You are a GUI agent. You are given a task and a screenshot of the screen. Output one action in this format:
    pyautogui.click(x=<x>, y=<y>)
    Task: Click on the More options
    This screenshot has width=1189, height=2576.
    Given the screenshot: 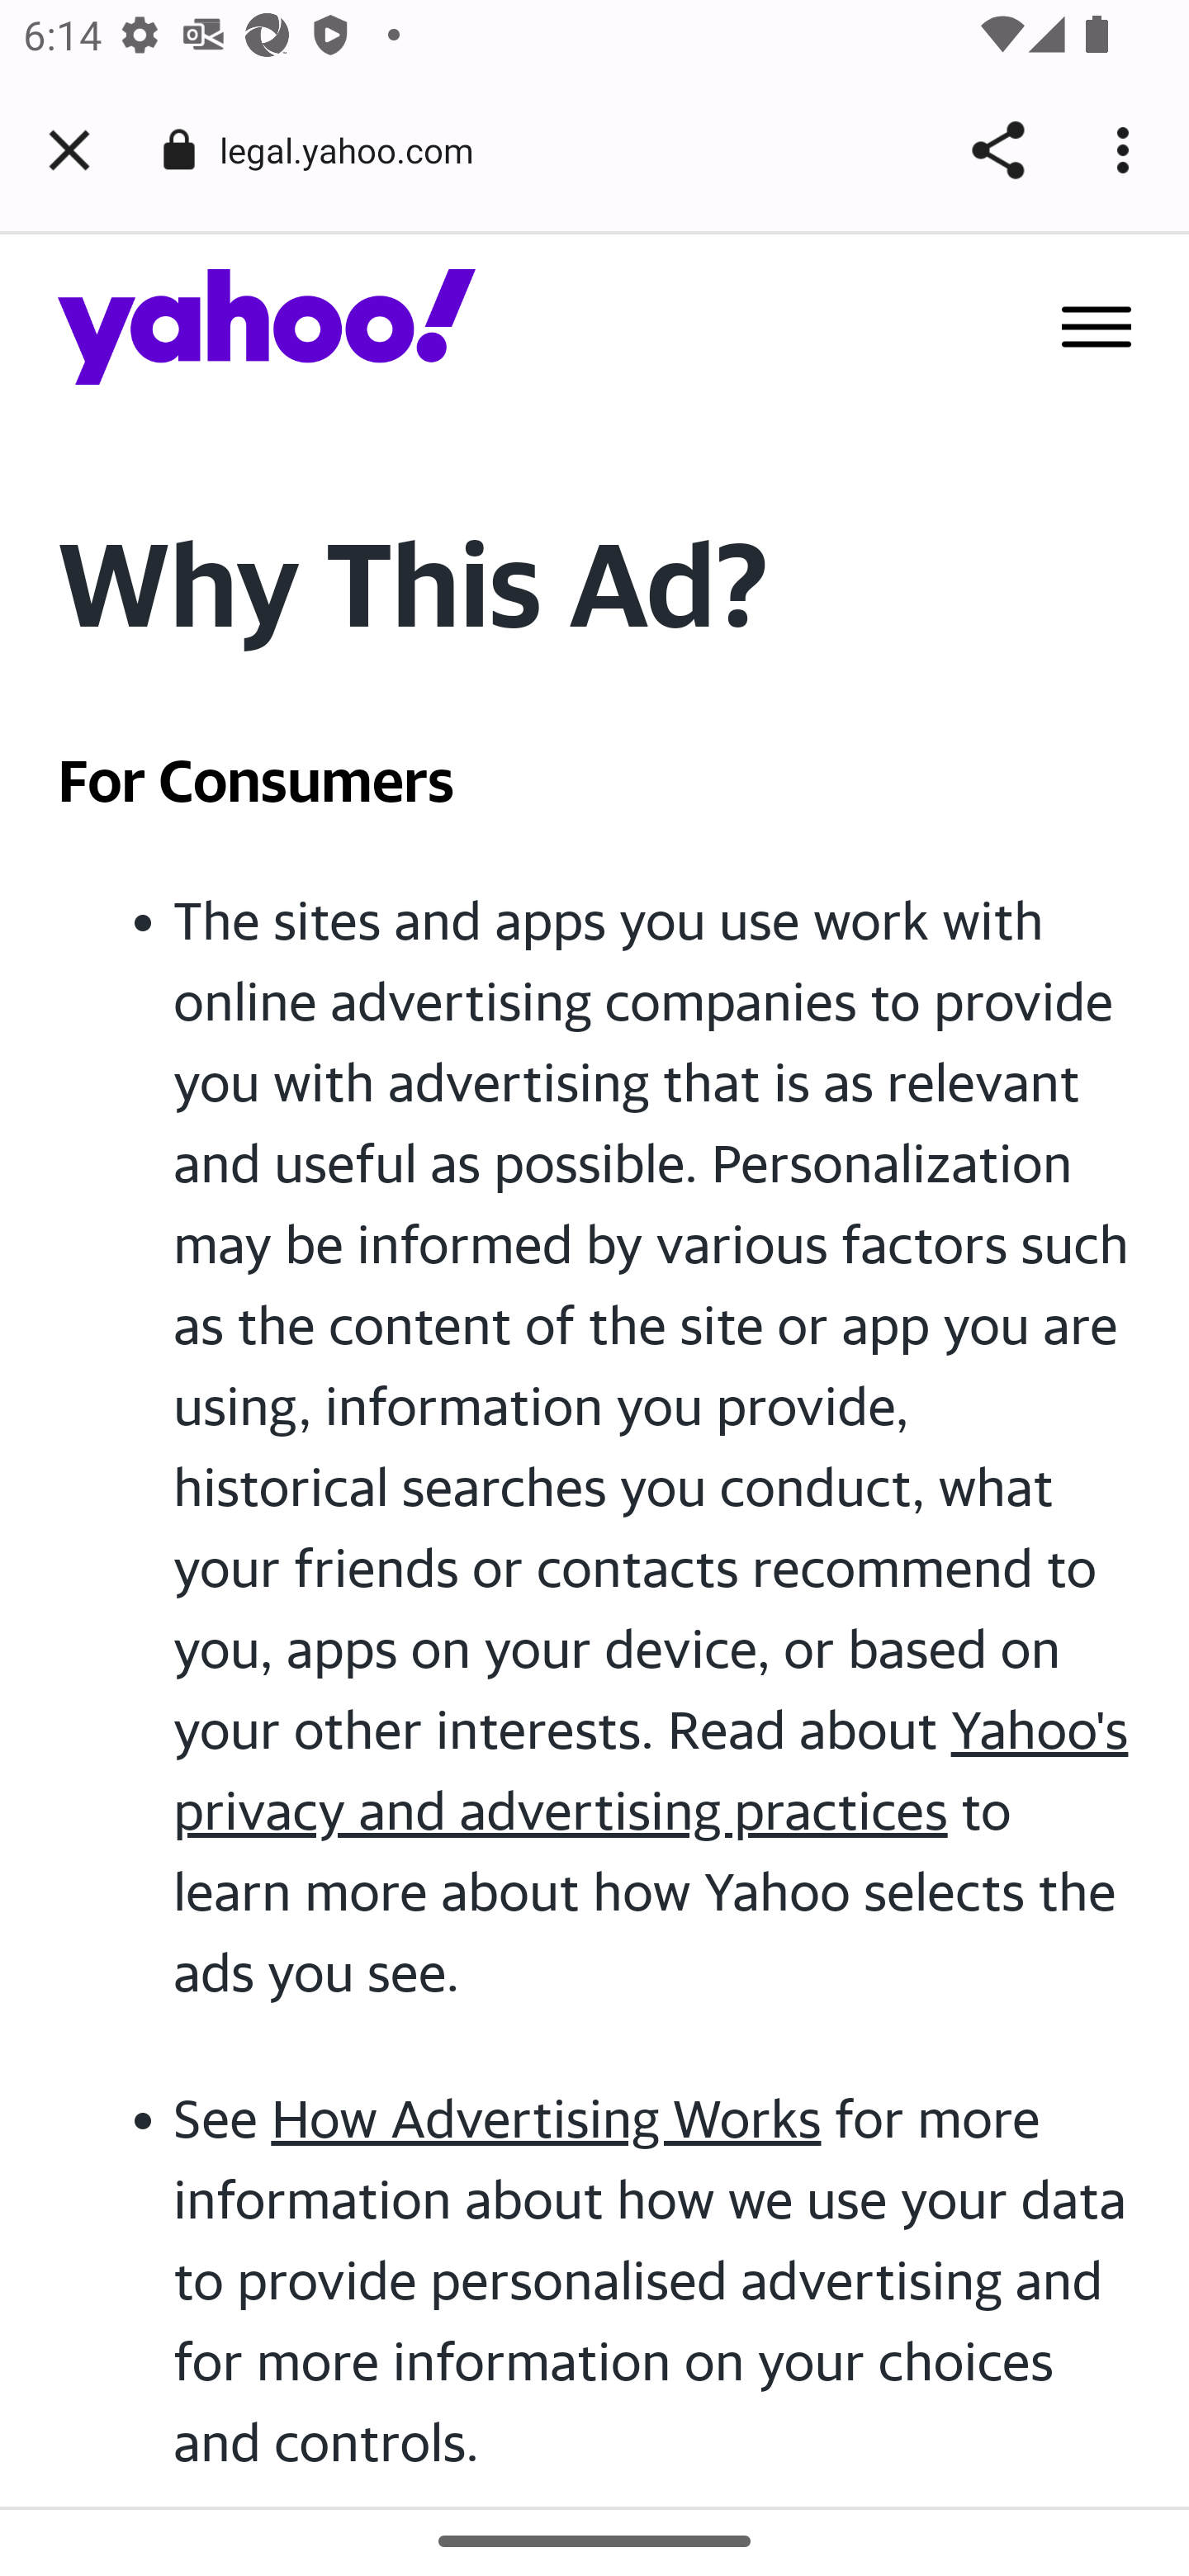 What is the action you would take?
    pyautogui.click(x=1128, y=150)
    